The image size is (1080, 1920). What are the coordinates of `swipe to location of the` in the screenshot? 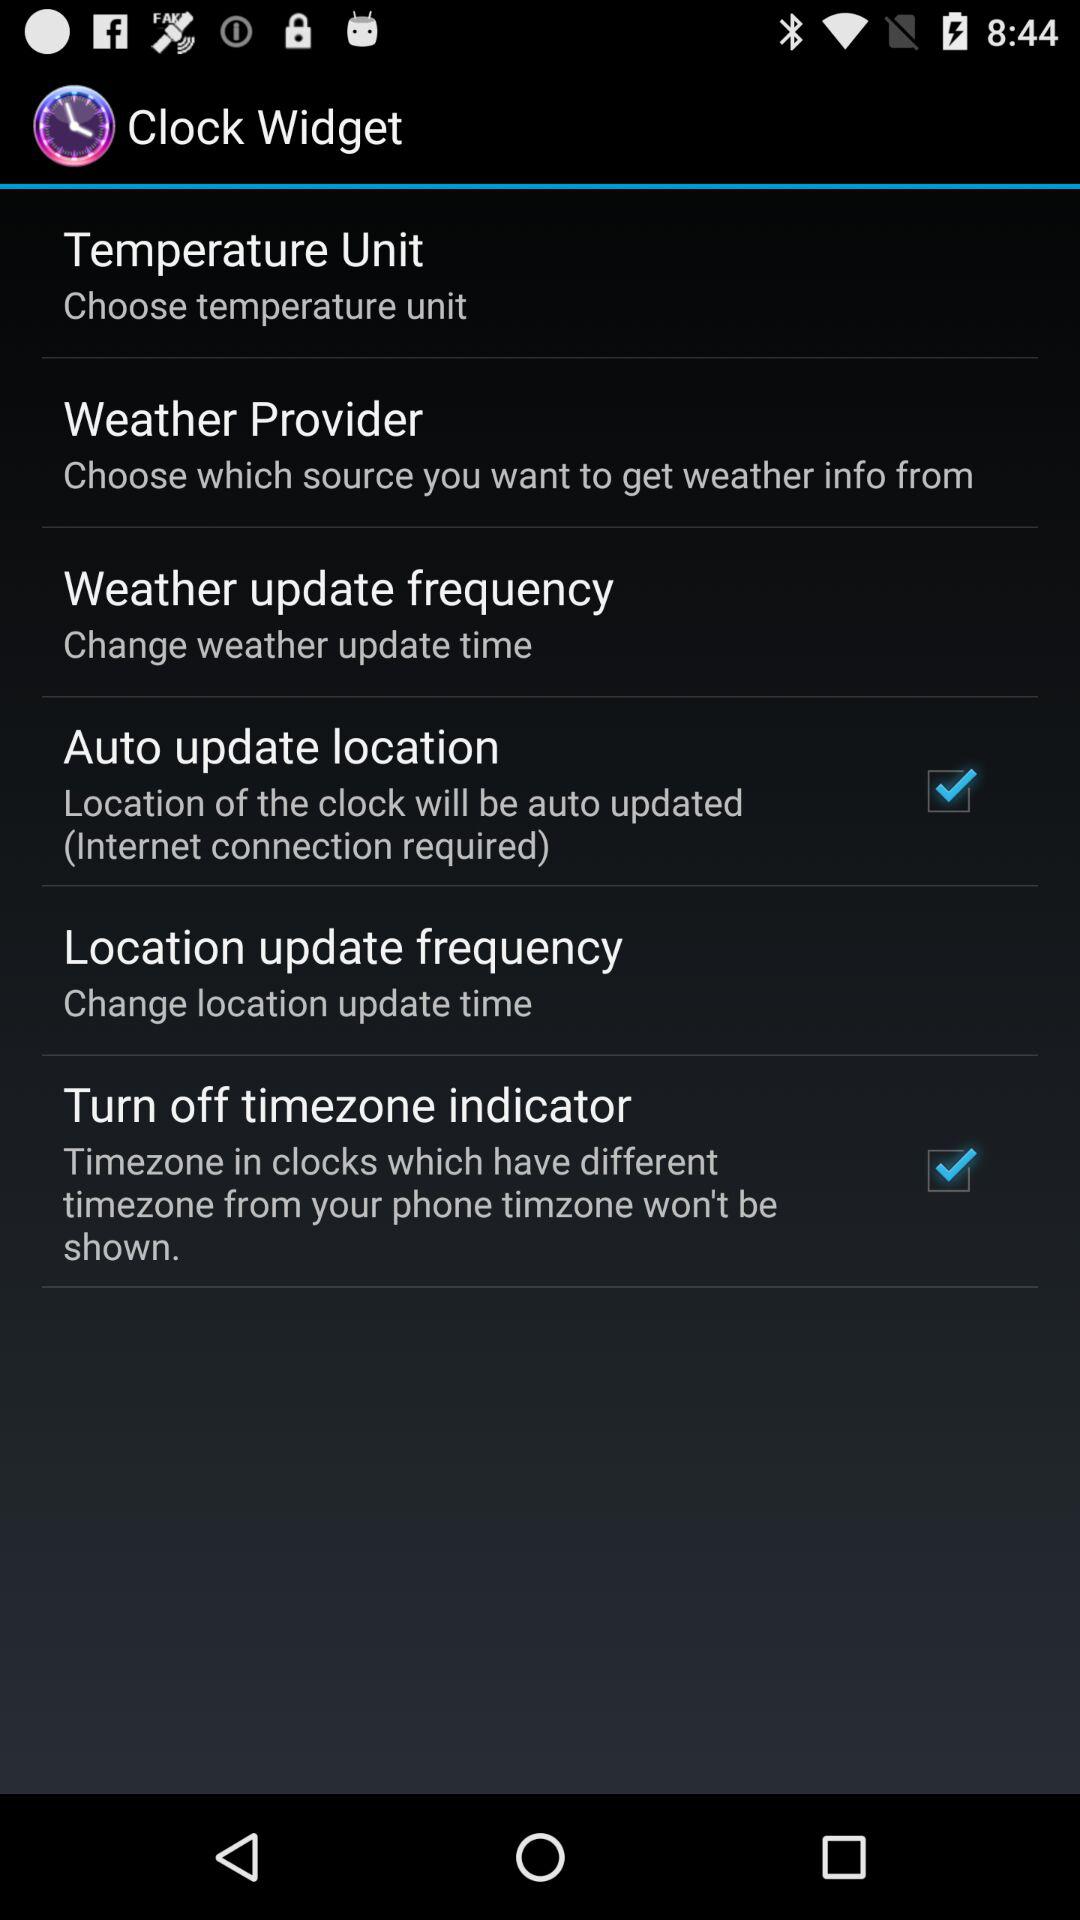 It's located at (464, 822).